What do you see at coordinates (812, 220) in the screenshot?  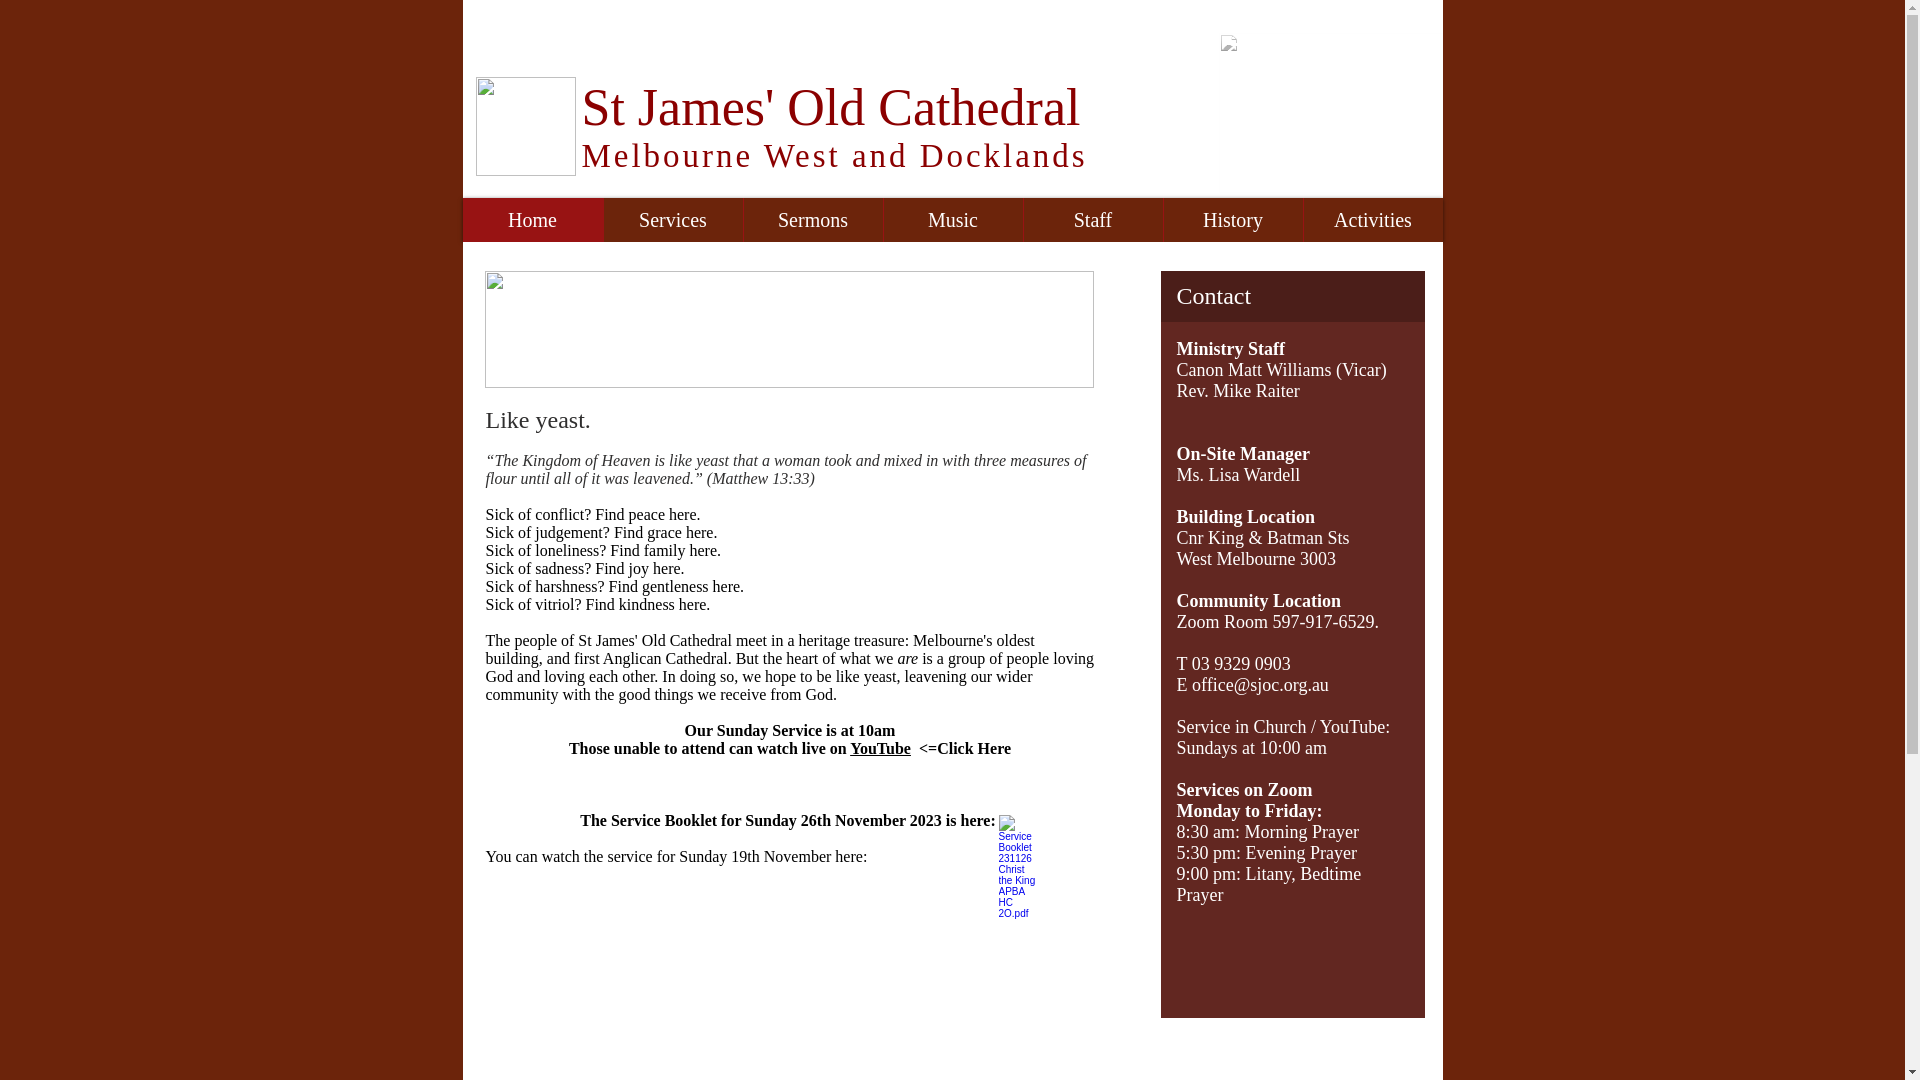 I see `Sermons` at bounding box center [812, 220].